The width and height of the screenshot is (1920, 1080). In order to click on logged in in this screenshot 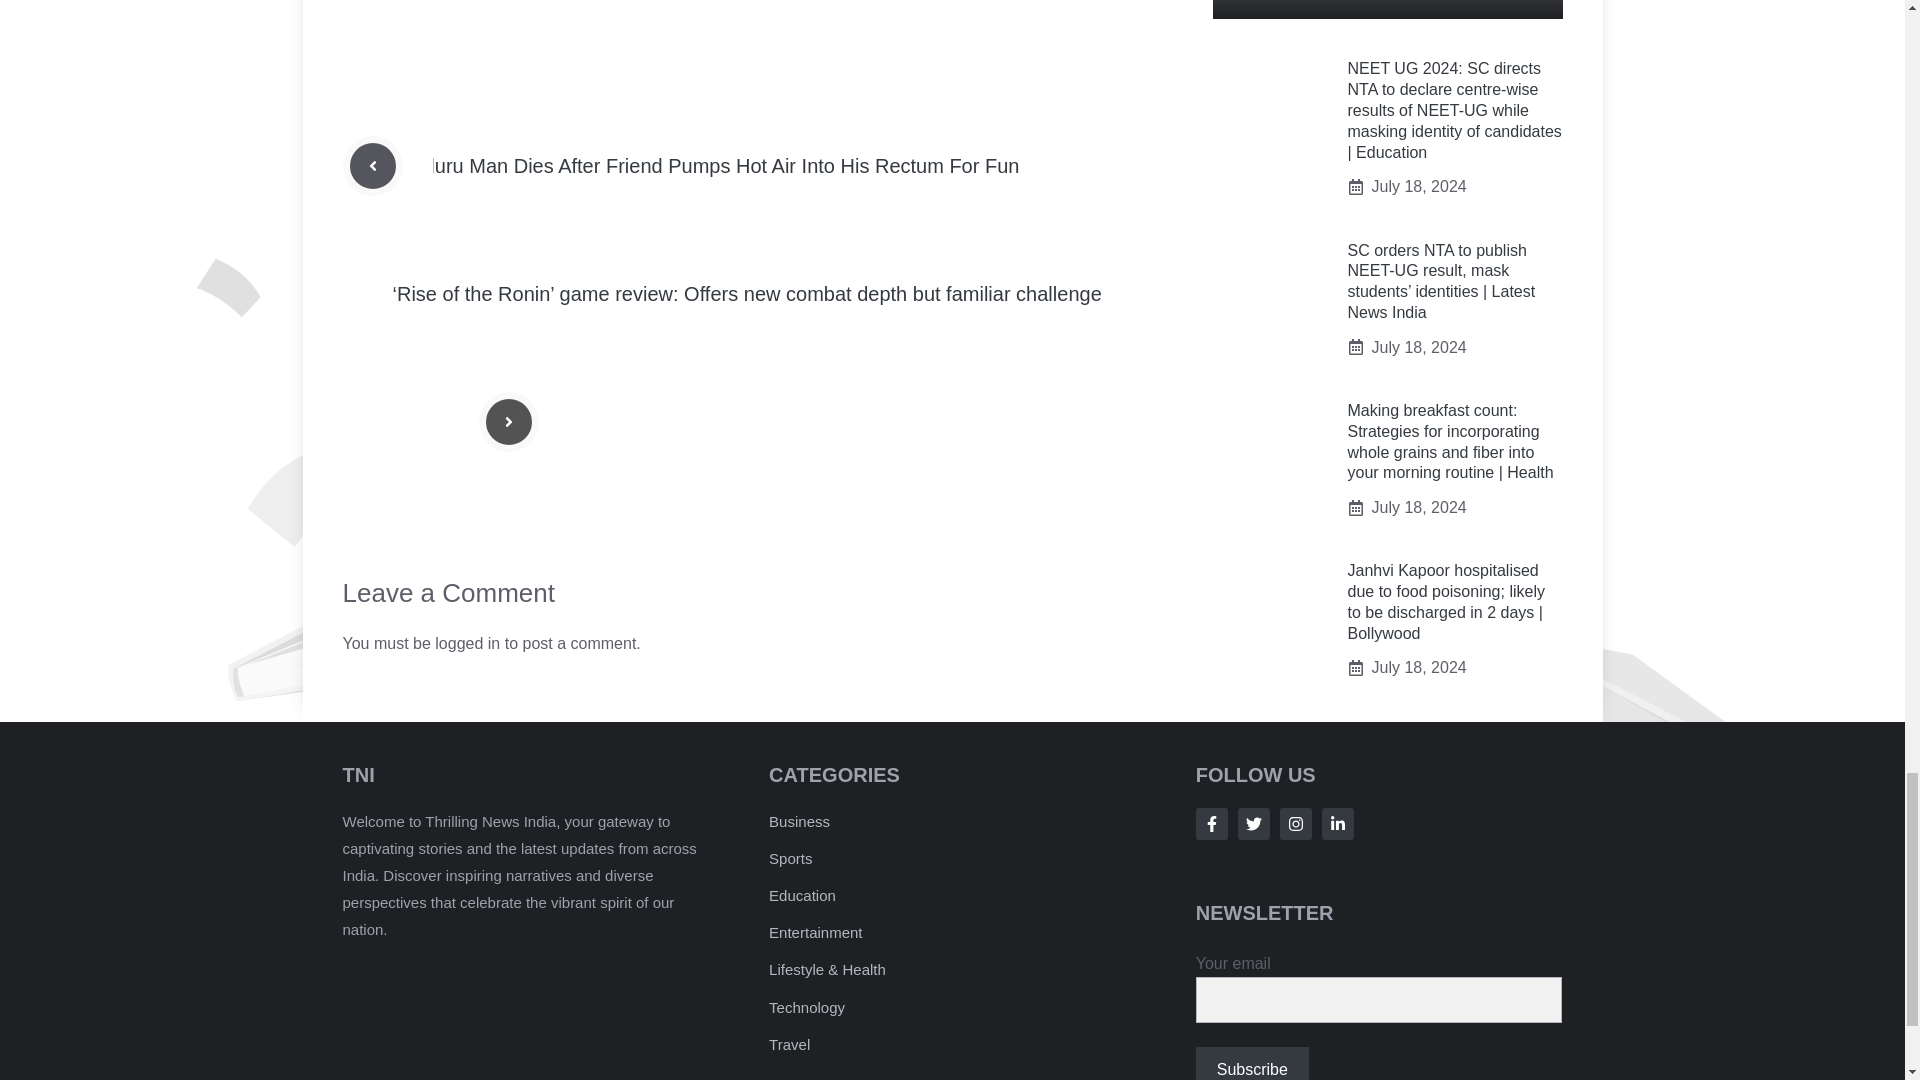, I will do `click(467, 644)`.